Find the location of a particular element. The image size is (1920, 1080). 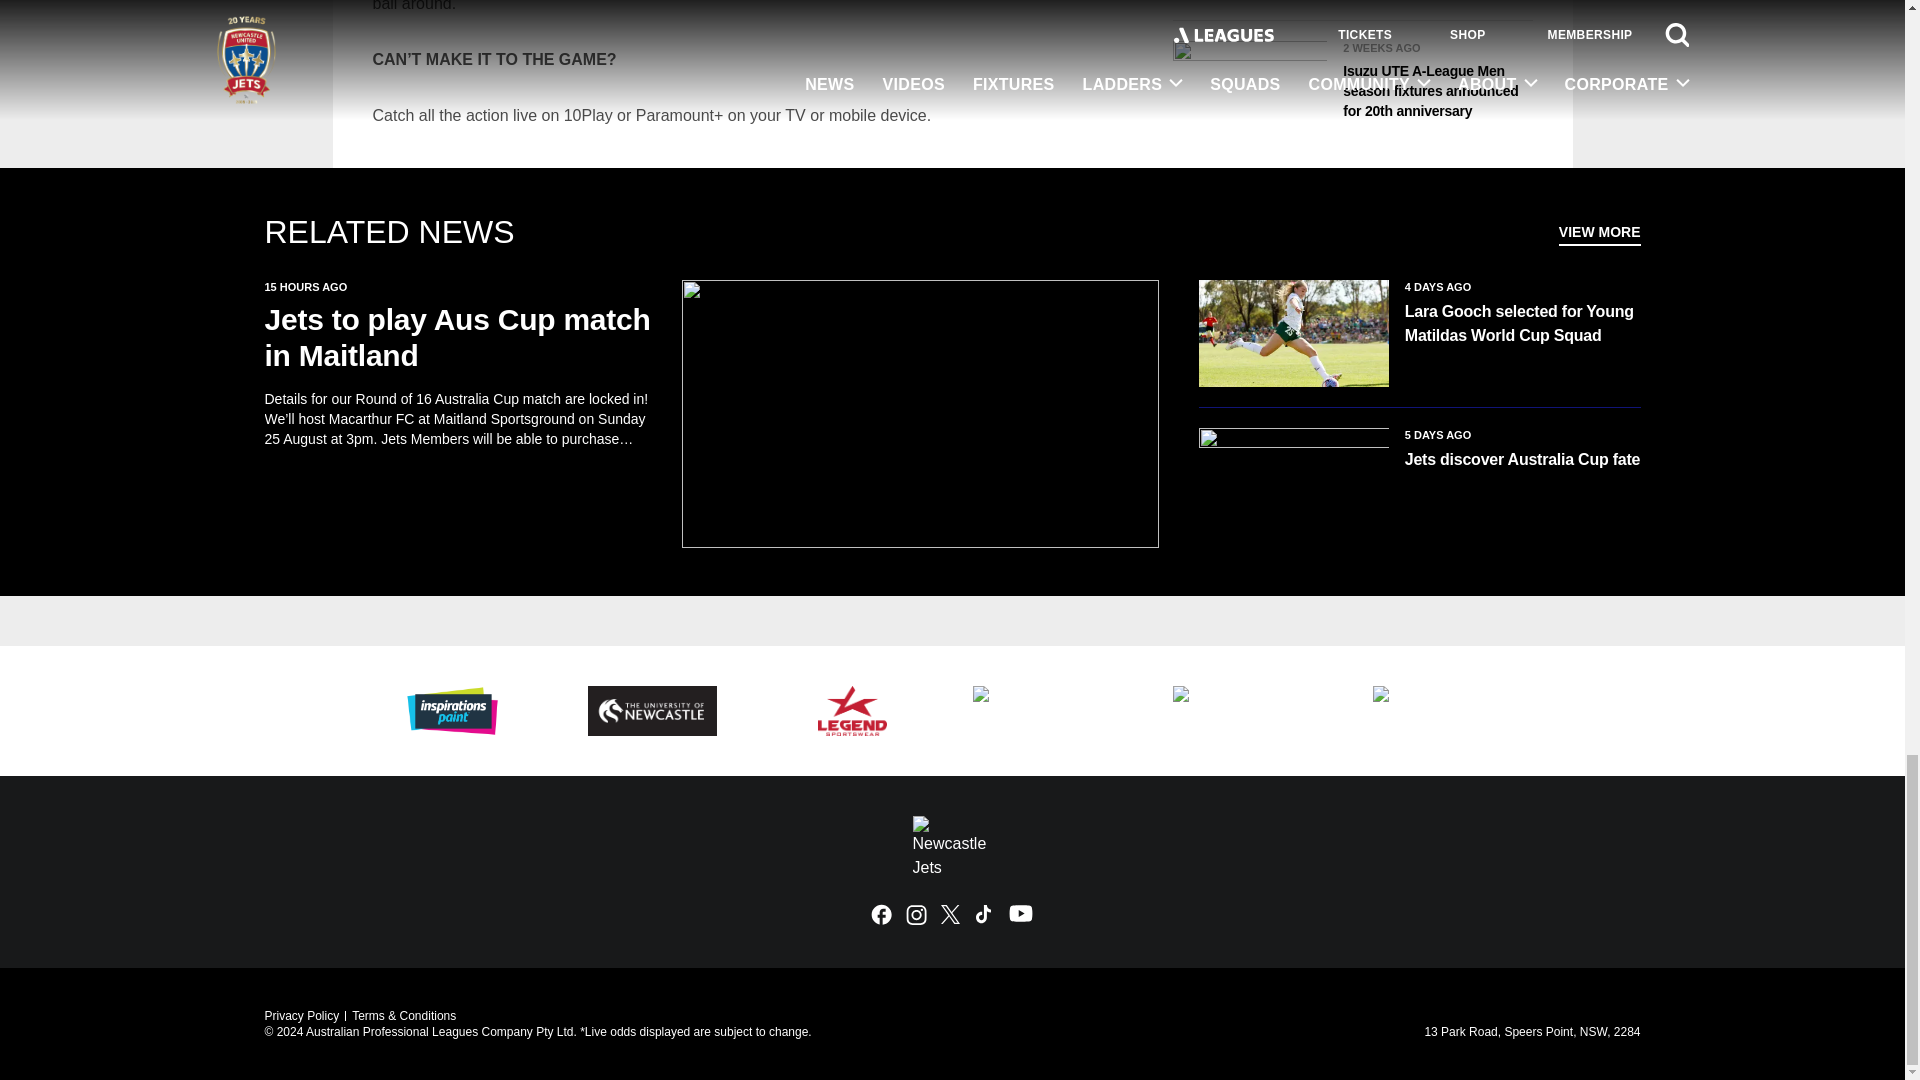

Inspirations Paint is located at coordinates (452, 710).